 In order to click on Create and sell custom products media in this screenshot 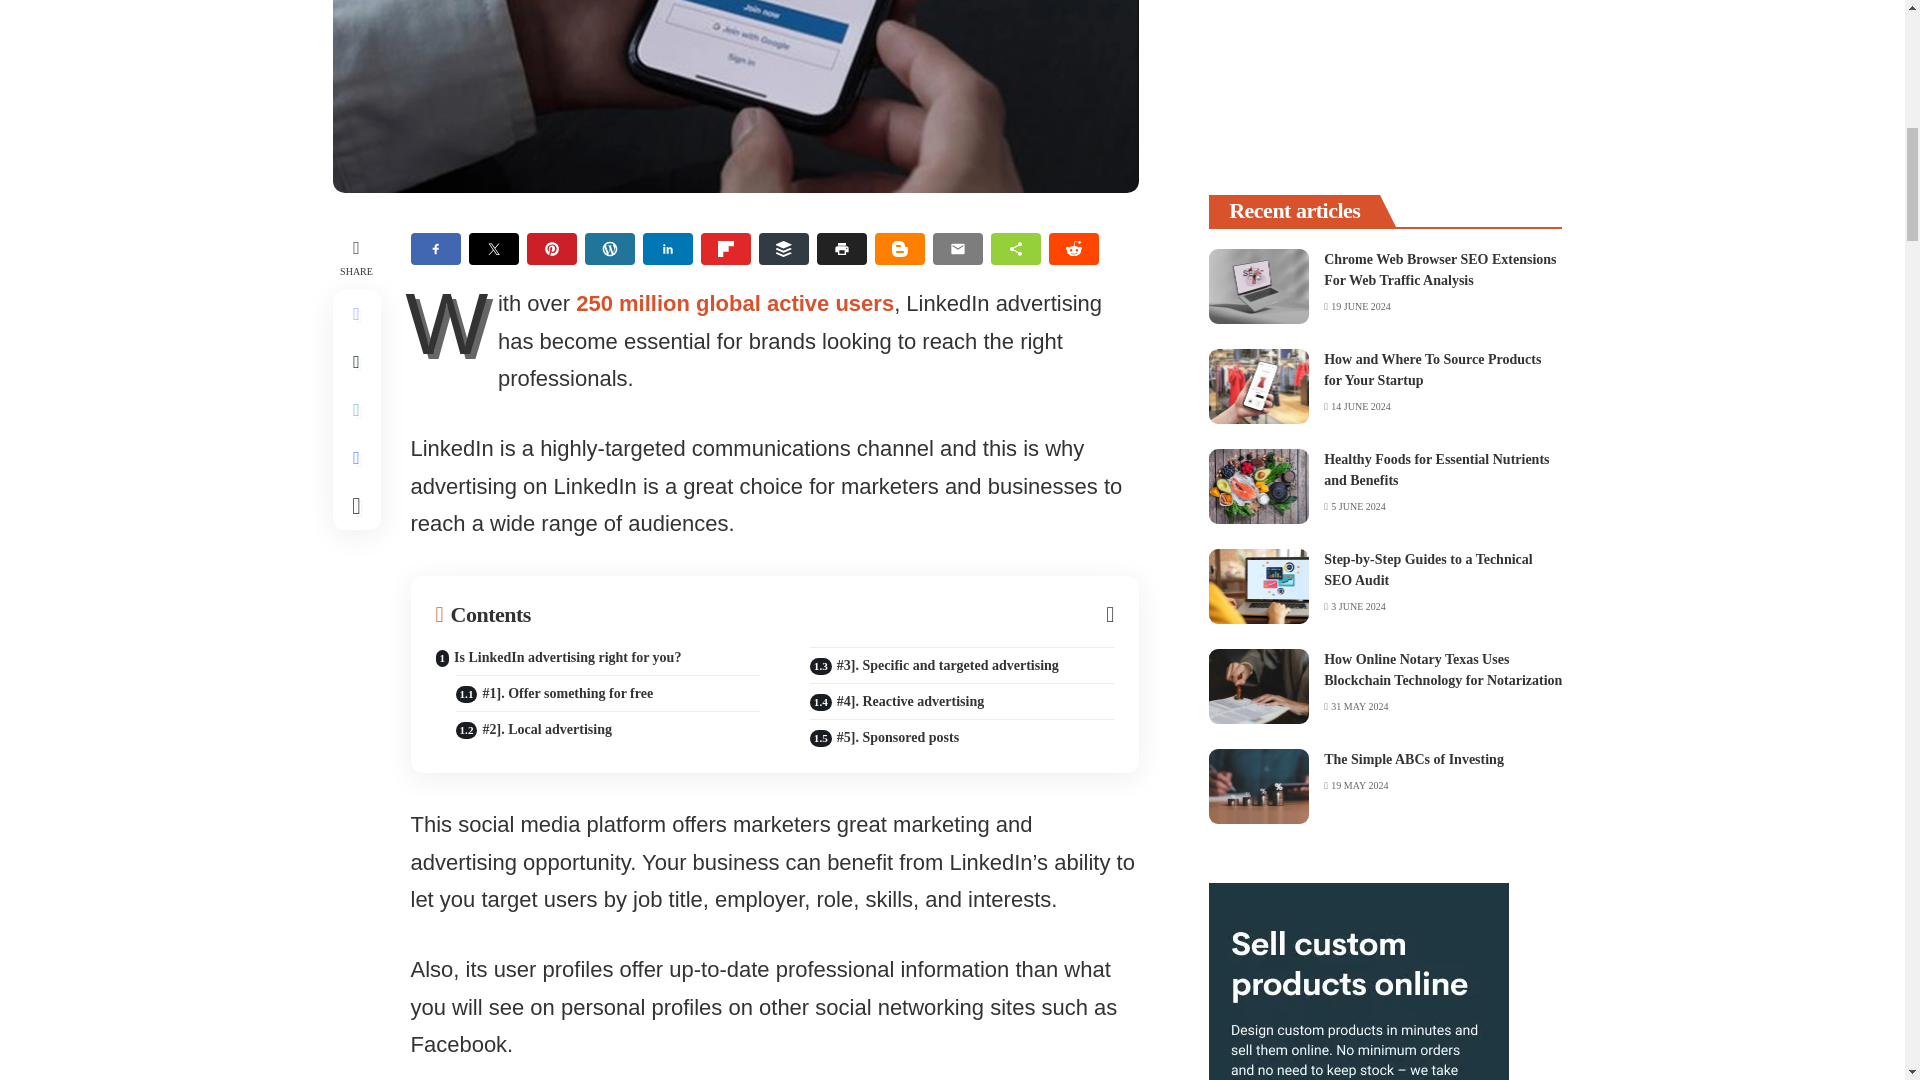, I will do `click(1359, 982)`.